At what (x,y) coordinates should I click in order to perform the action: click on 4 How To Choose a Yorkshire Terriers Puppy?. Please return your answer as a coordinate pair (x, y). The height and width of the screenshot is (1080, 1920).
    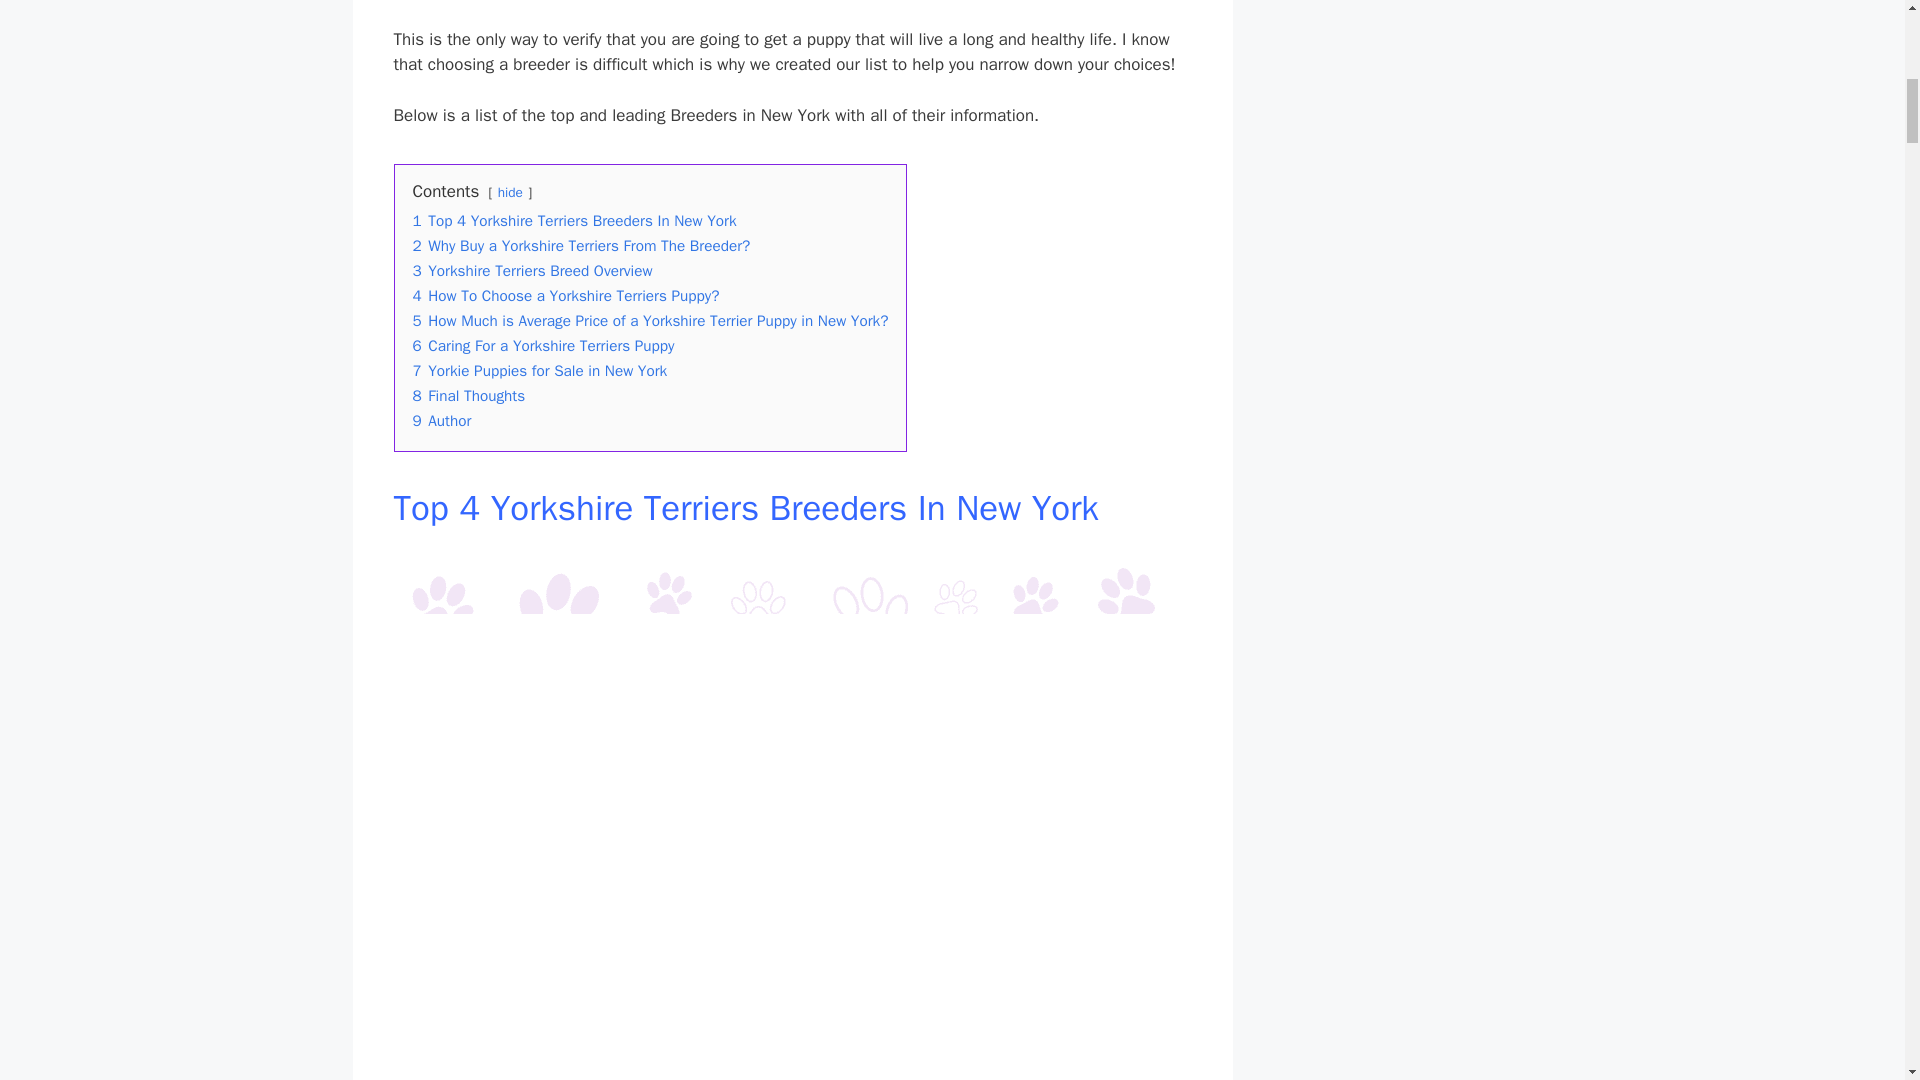
    Looking at the image, I should click on (565, 296).